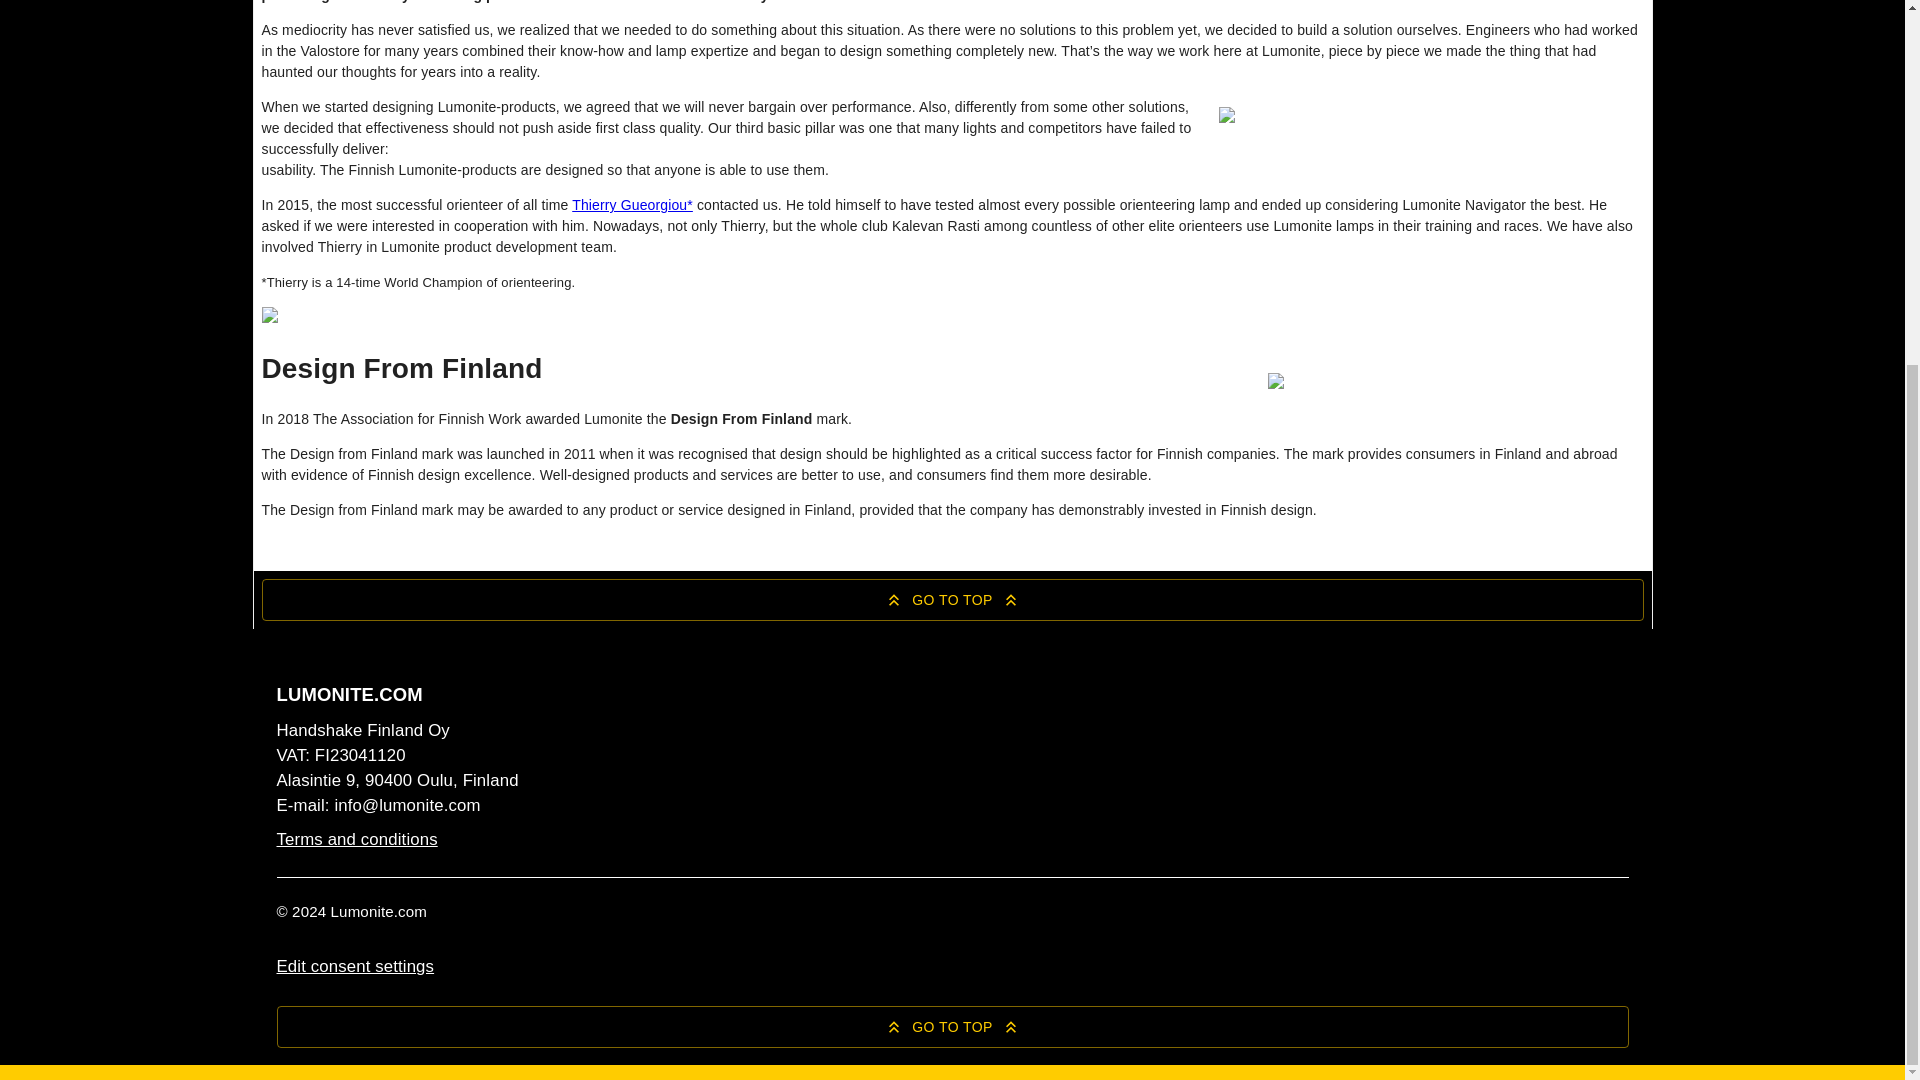 This screenshot has height=1080, width=1920. What do you see at coordinates (354, 966) in the screenshot?
I see `Edit consent settings` at bounding box center [354, 966].